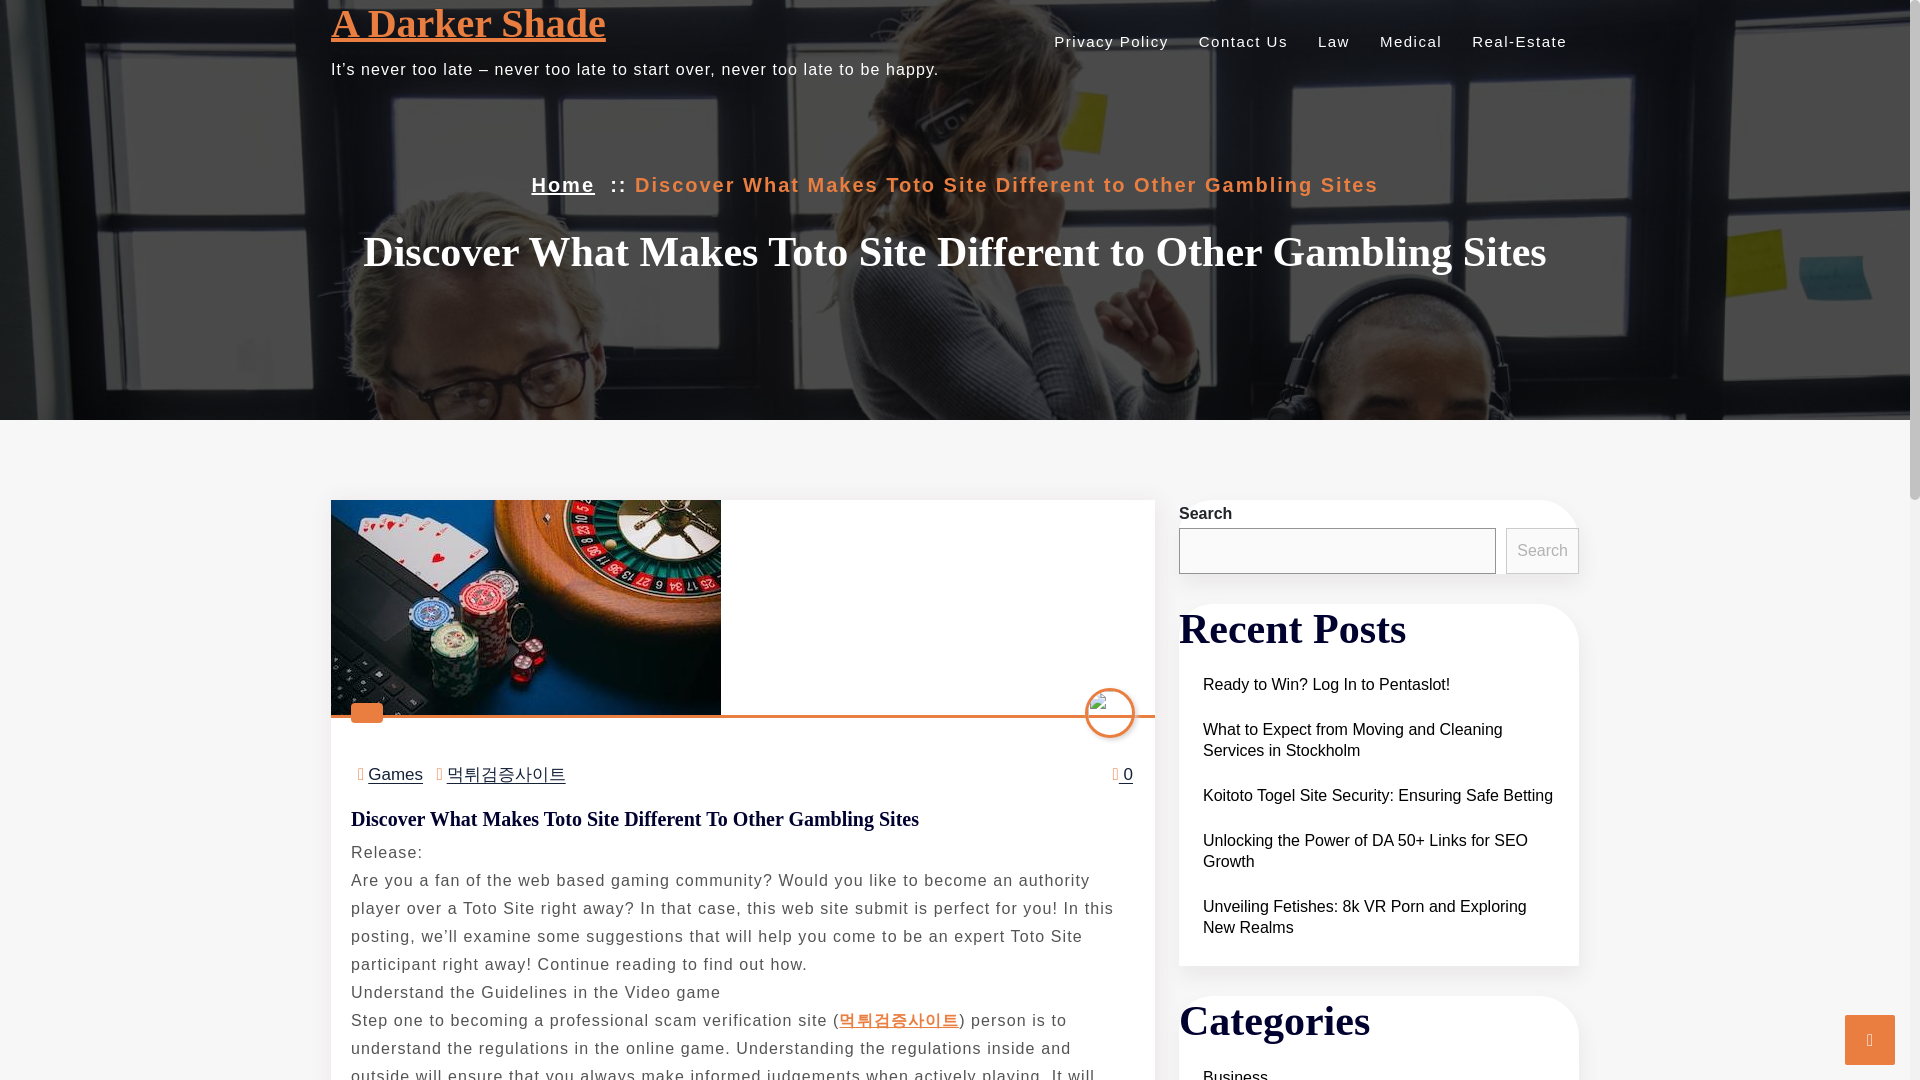 The width and height of the screenshot is (1920, 1080). Describe the element at coordinates (395, 774) in the screenshot. I see `Games` at that location.